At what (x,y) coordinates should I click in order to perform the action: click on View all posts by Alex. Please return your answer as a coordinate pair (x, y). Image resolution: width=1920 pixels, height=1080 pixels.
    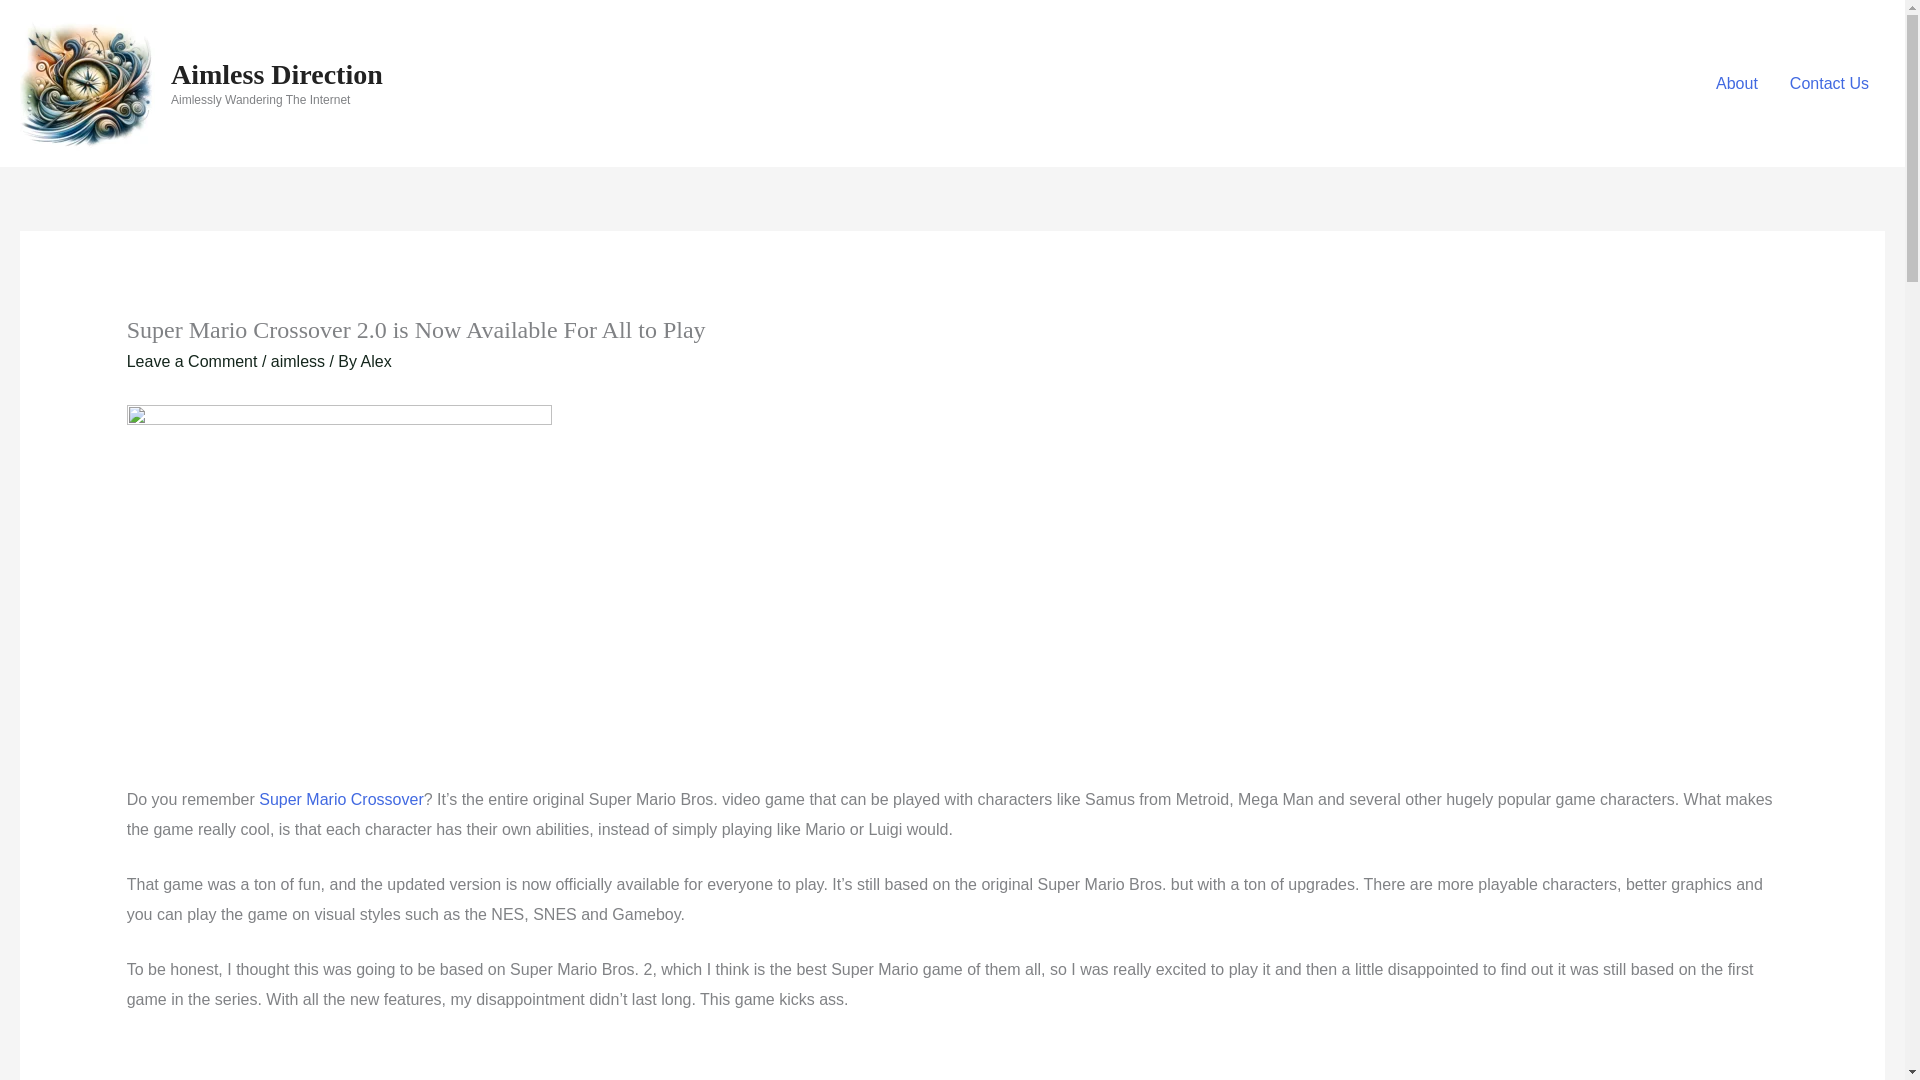
    Looking at the image, I should click on (376, 362).